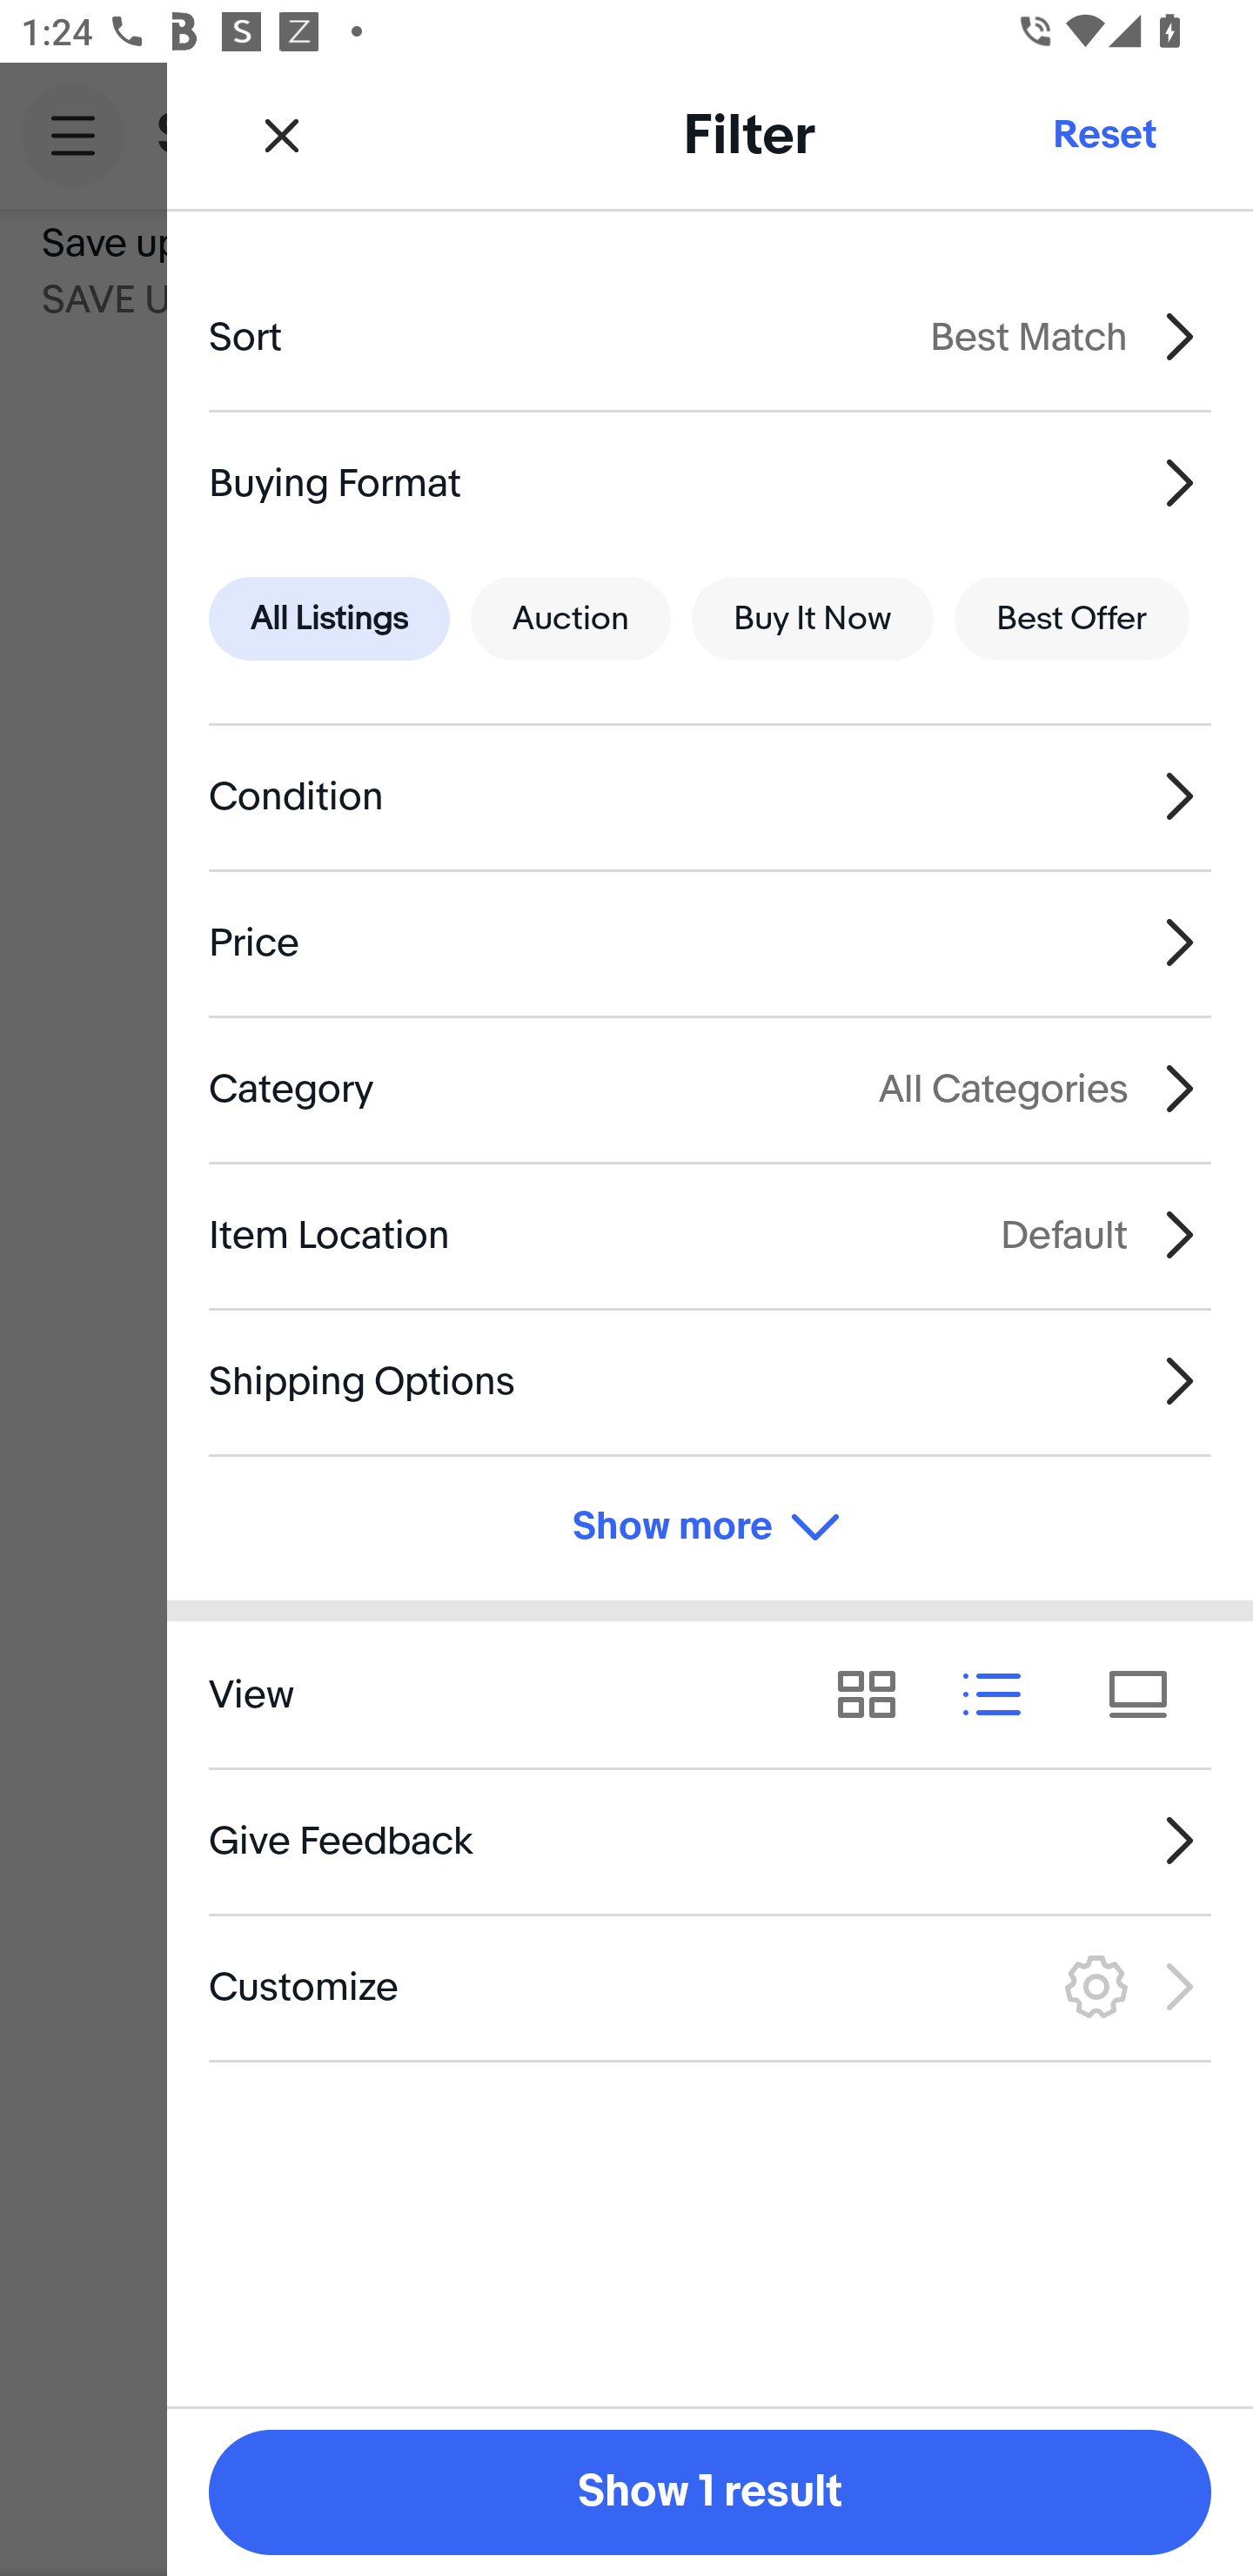 The width and height of the screenshot is (1253, 2576). I want to click on Category All Categories, so click(710, 1088).